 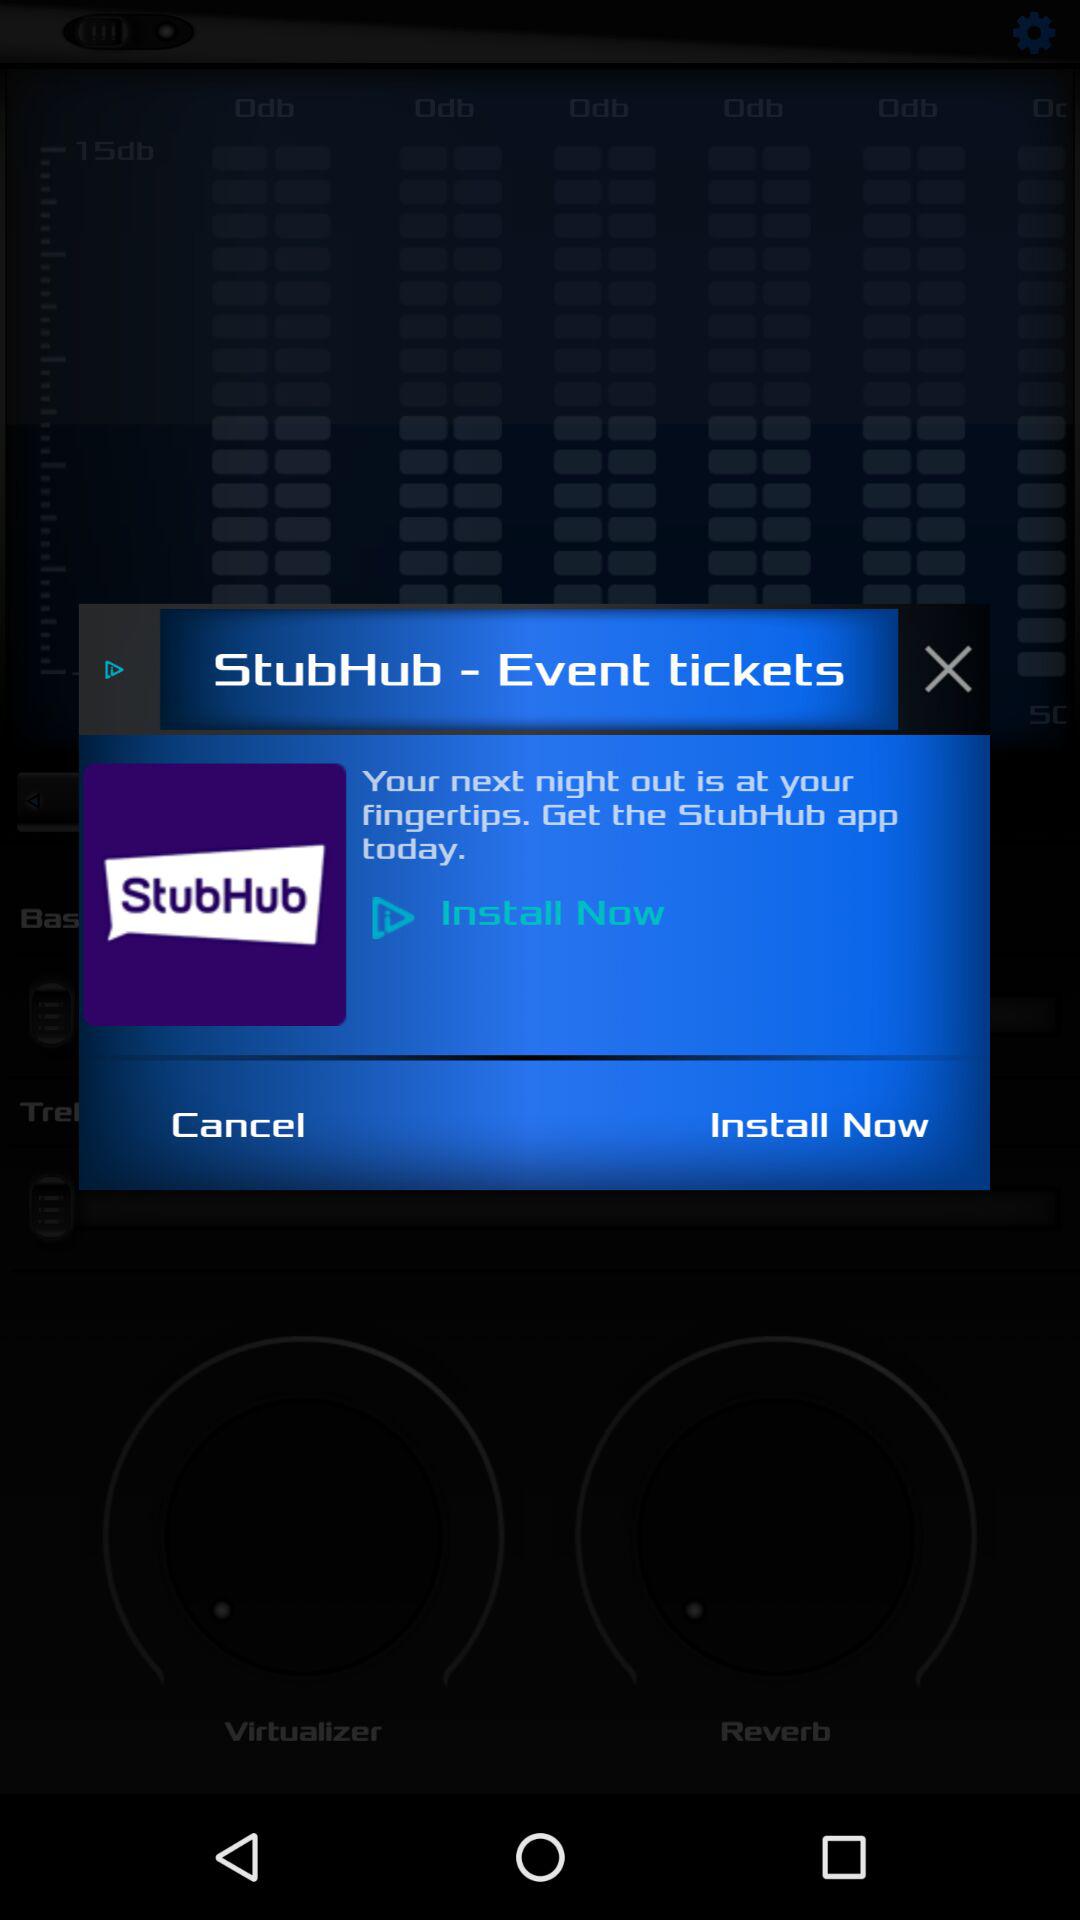 I want to click on open item above the your next night item, so click(x=959, y=668).